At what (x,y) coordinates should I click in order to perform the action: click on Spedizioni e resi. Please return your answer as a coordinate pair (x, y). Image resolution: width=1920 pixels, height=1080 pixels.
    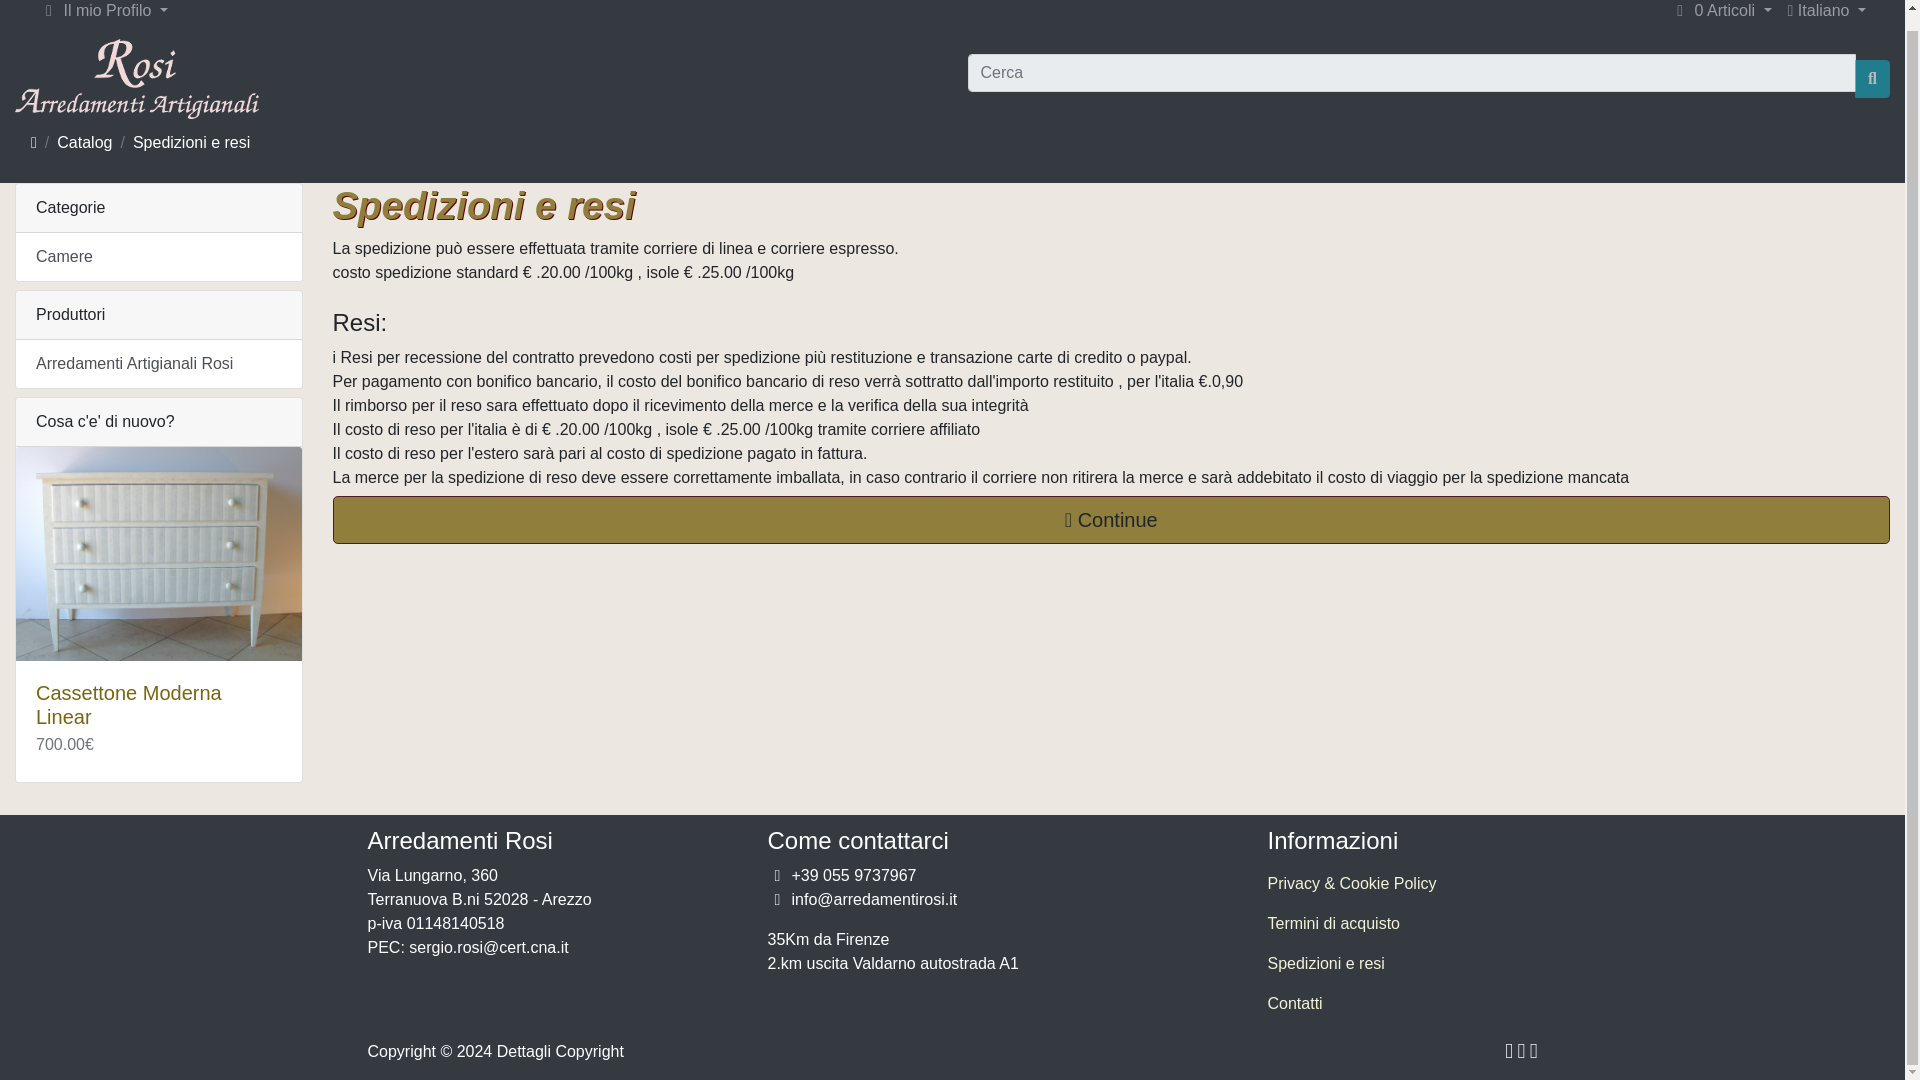
    Looking at the image, I should click on (1402, 963).